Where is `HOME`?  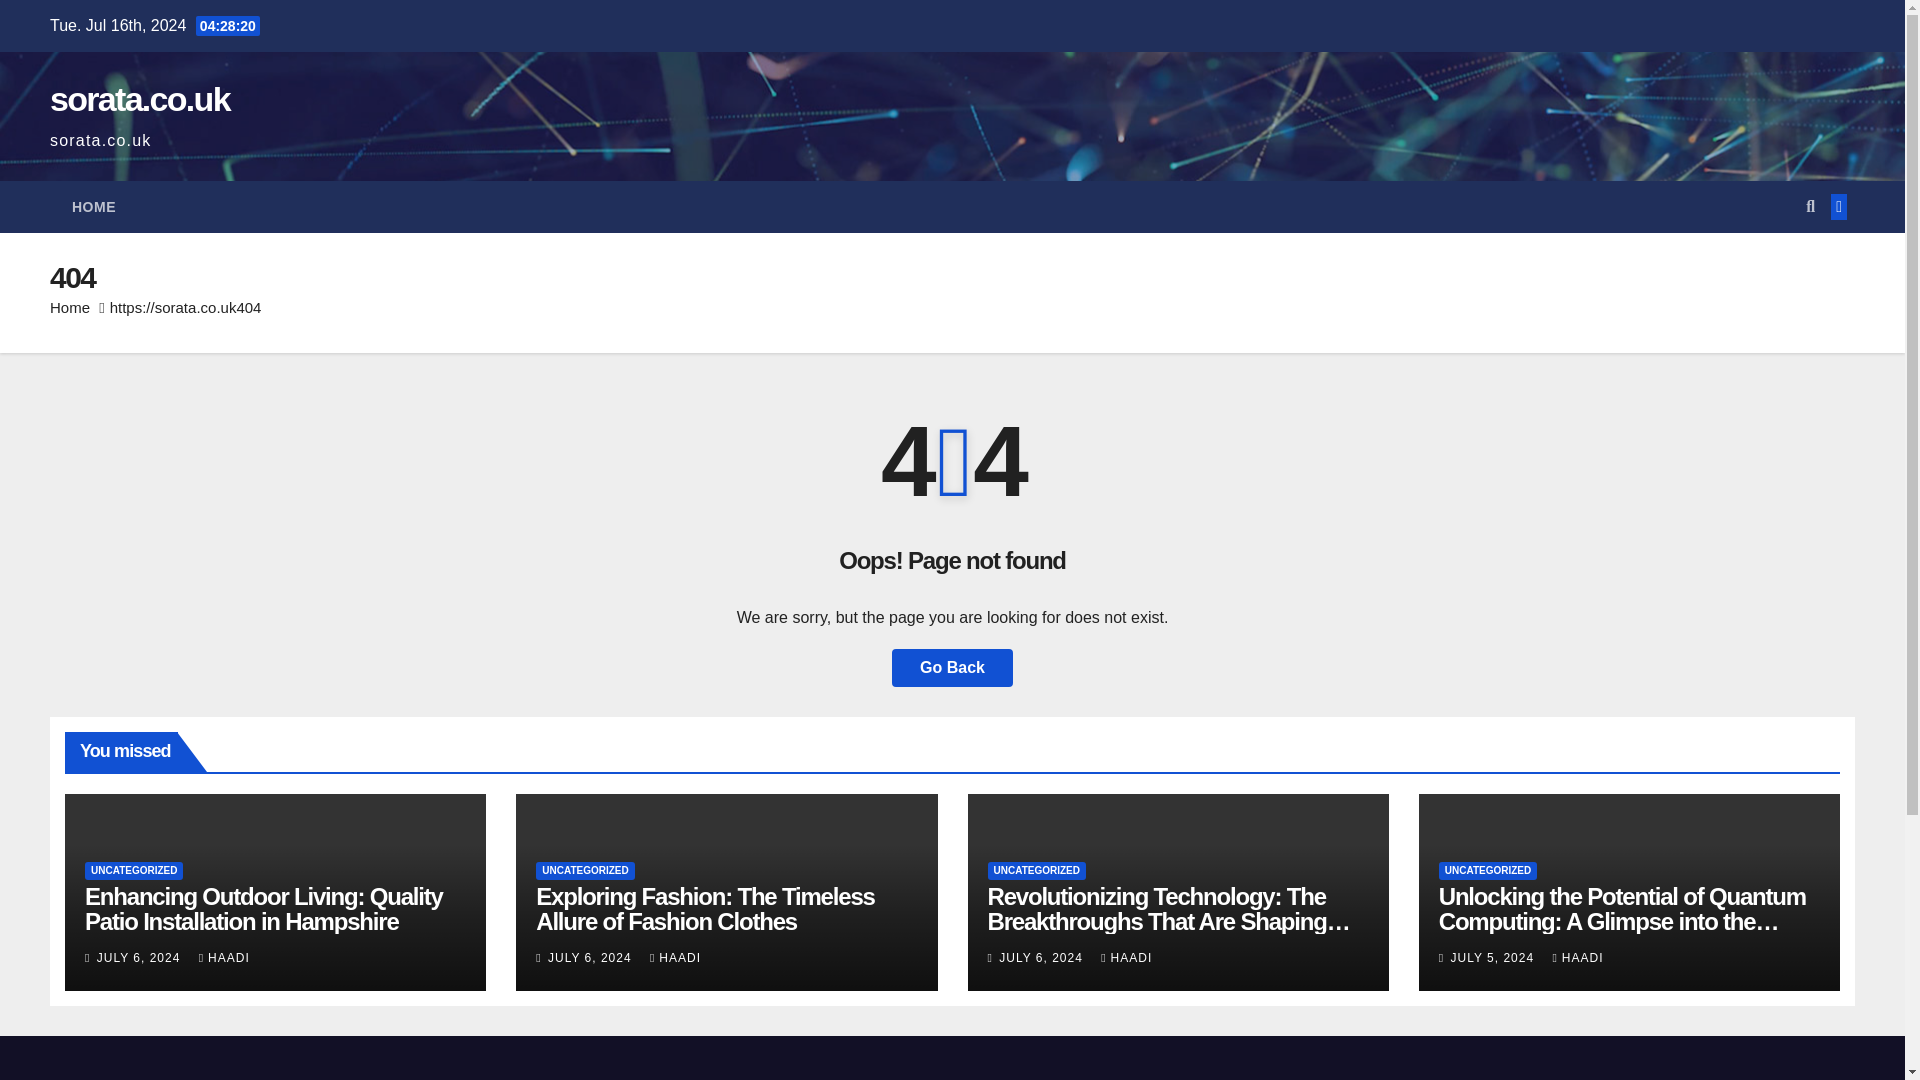 HOME is located at coordinates (94, 207).